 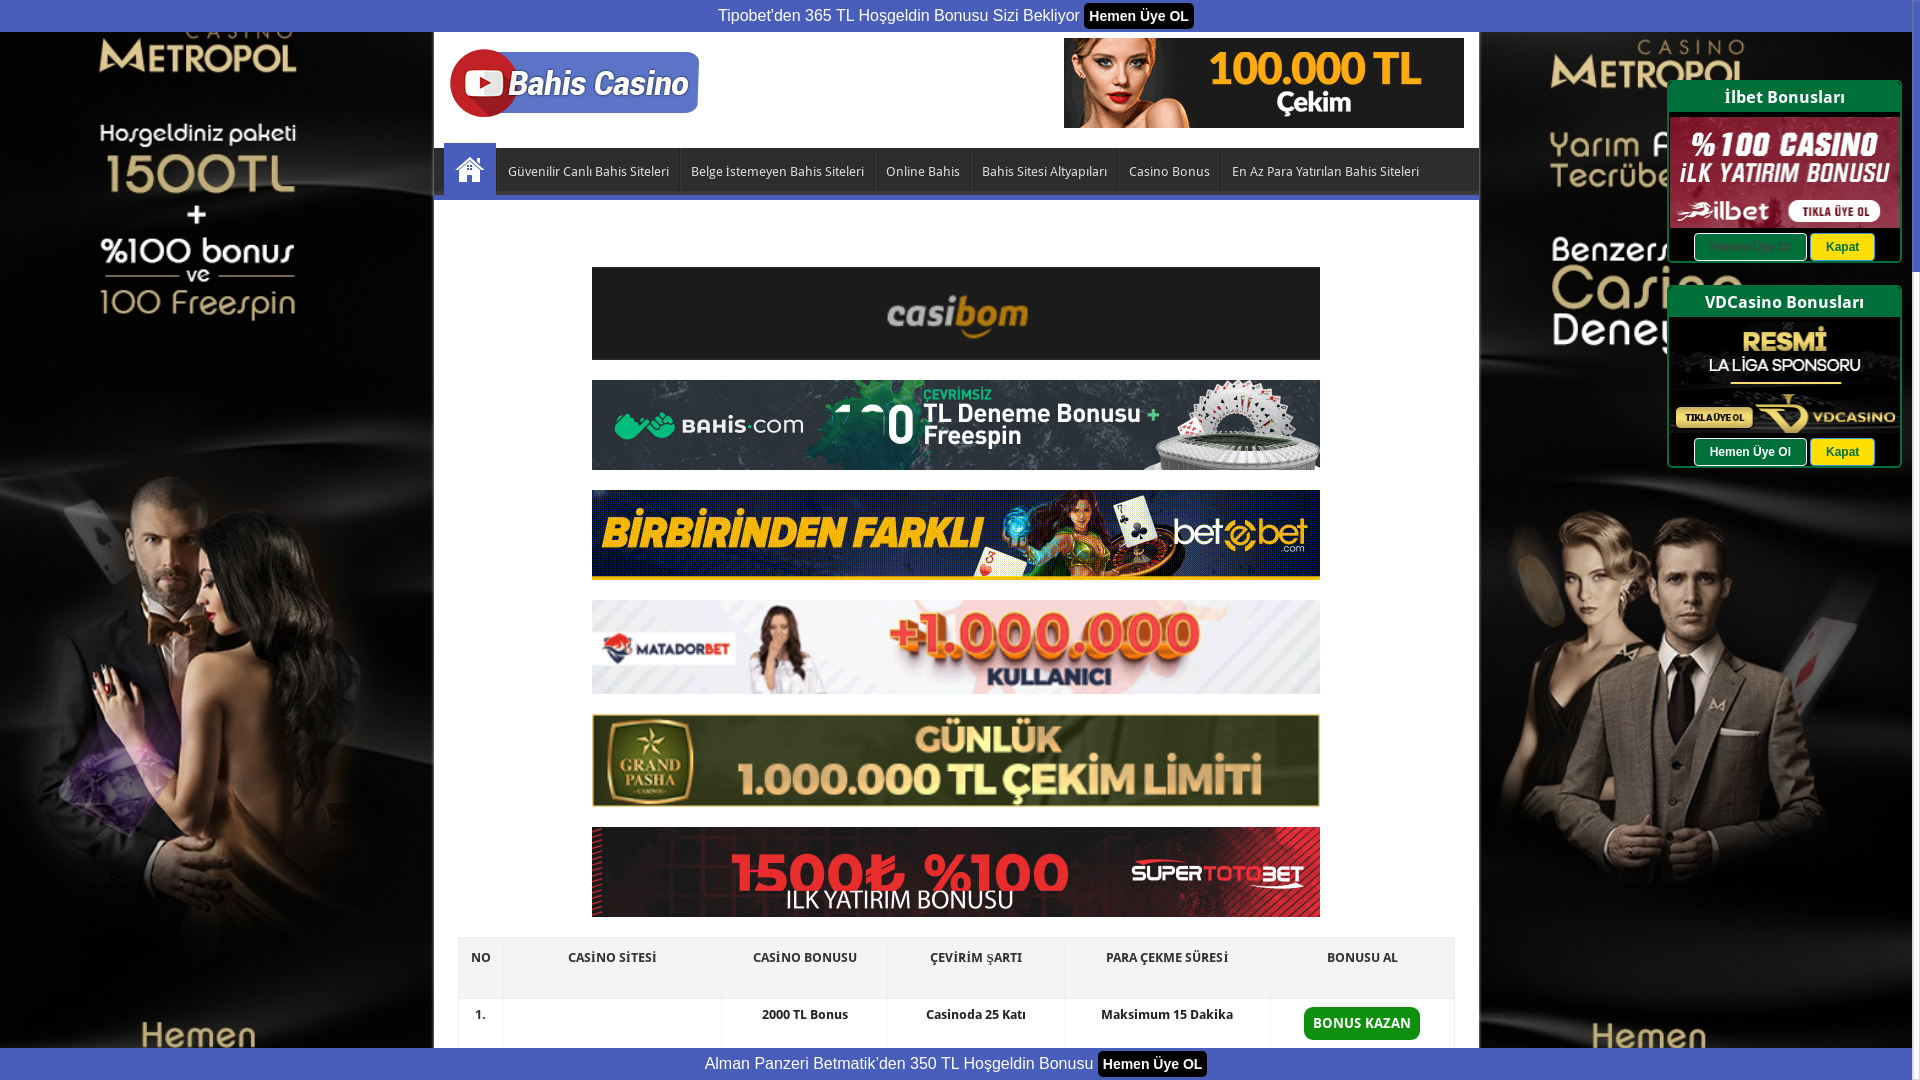 What do you see at coordinates (1362, 1024) in the screenshot?
I see `BONUS KAZAN` at bounding box center [1362, 1024].